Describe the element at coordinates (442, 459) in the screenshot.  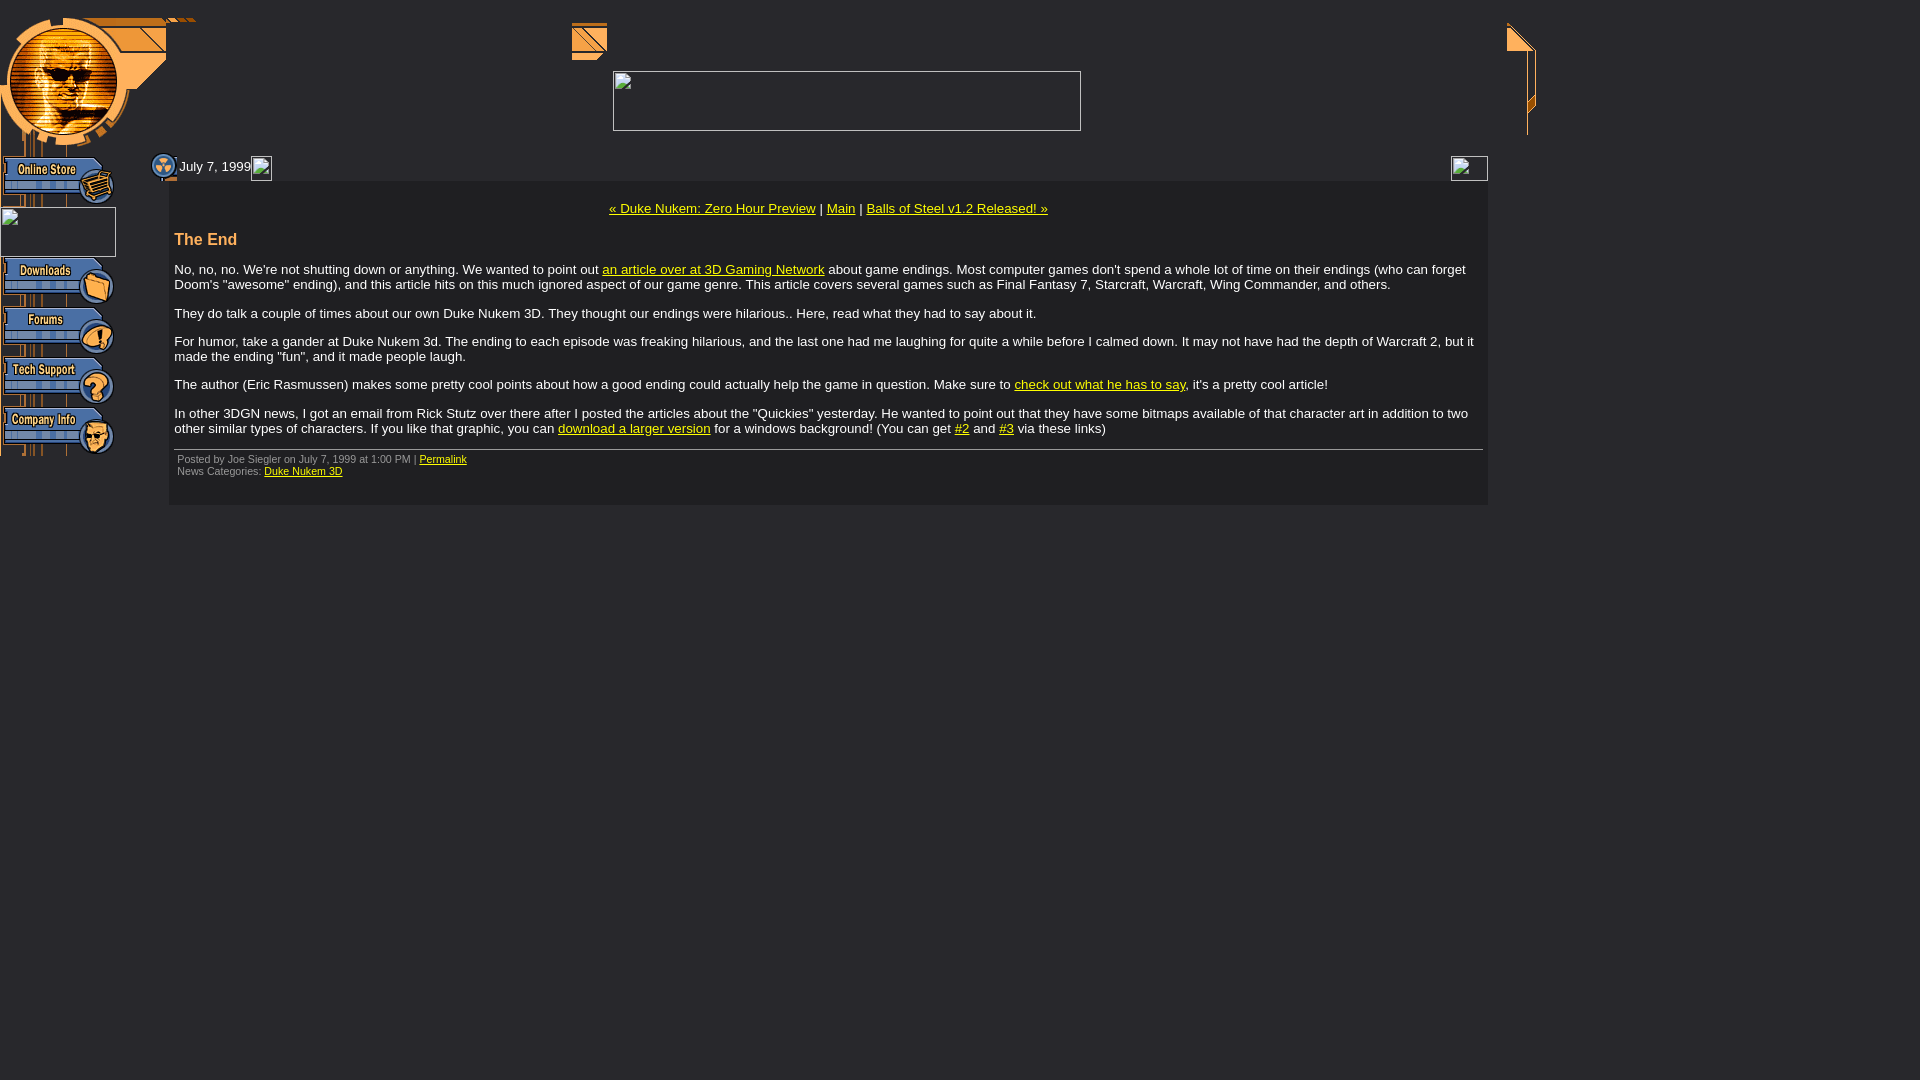
I see `Permalink` at that location.